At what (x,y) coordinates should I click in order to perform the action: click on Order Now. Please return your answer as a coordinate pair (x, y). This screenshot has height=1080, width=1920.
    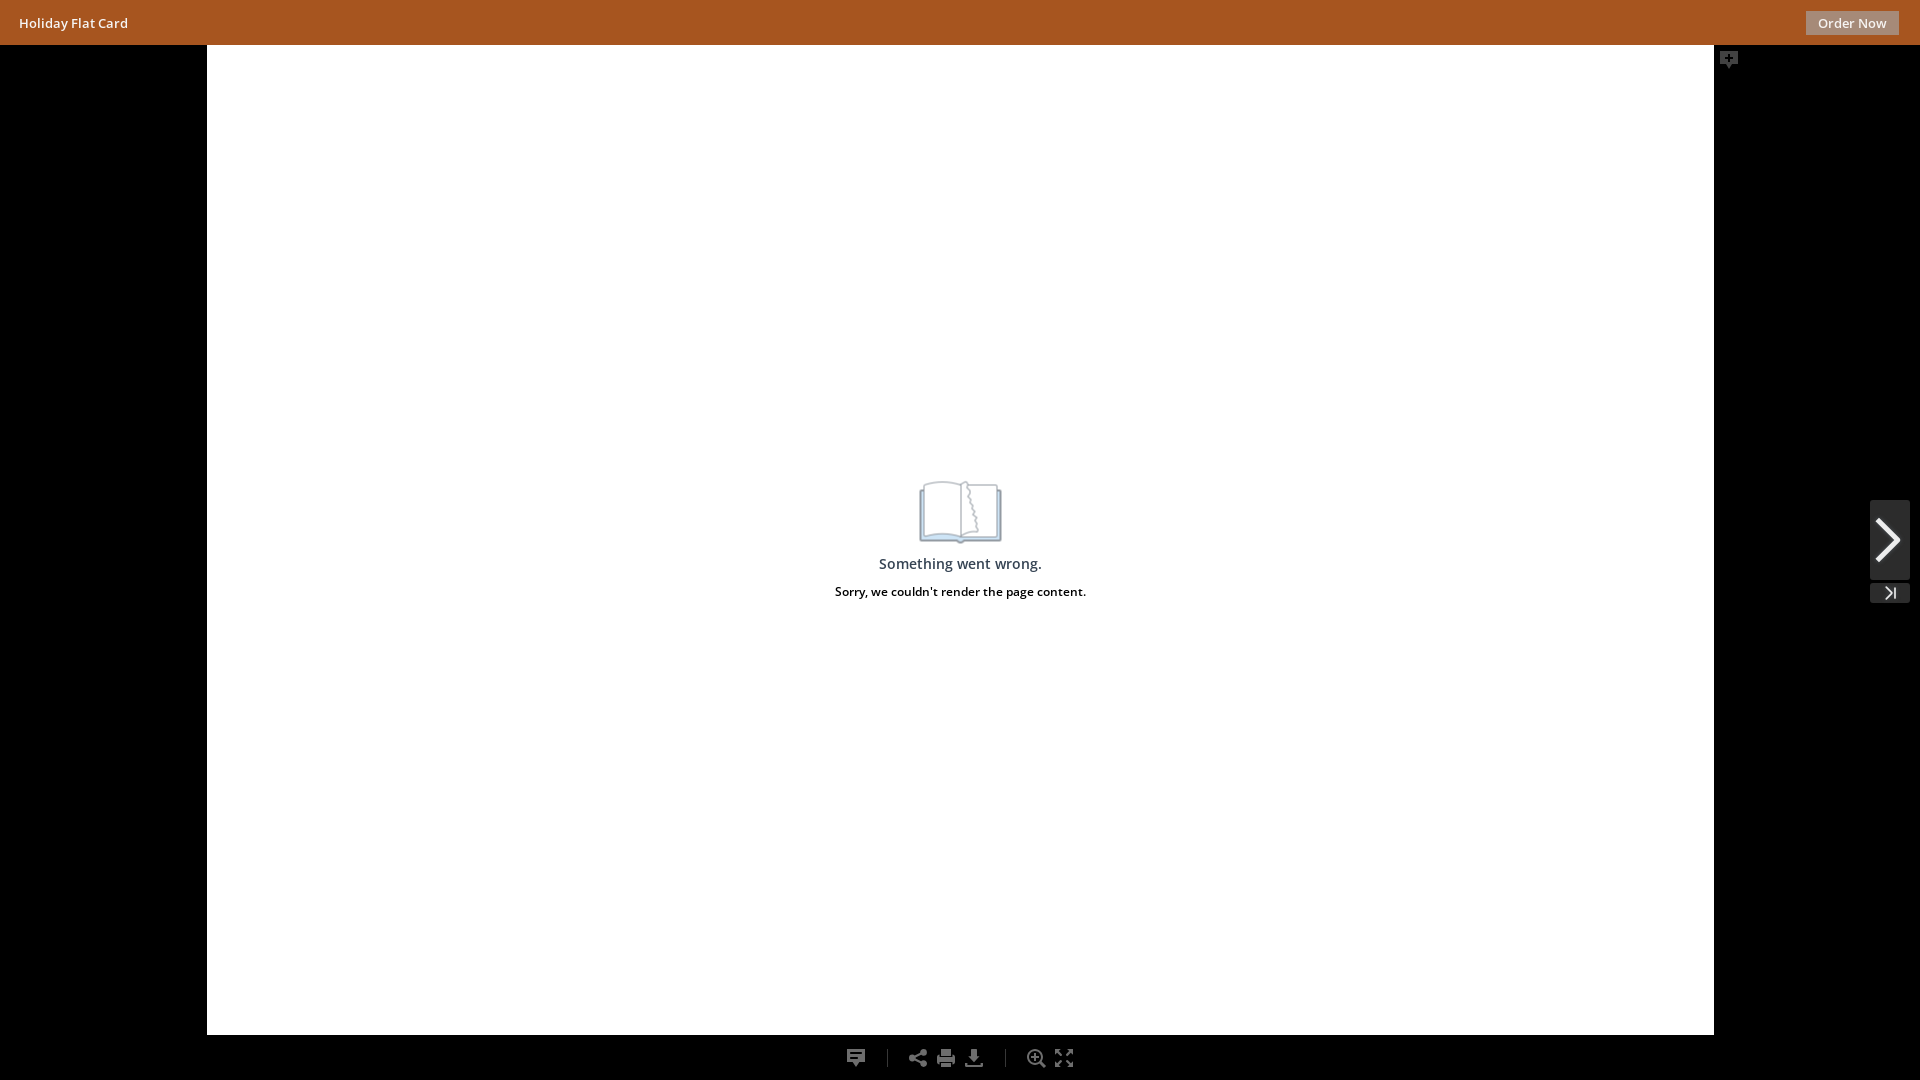
    Looking at the image, I should click on (1852, 23).